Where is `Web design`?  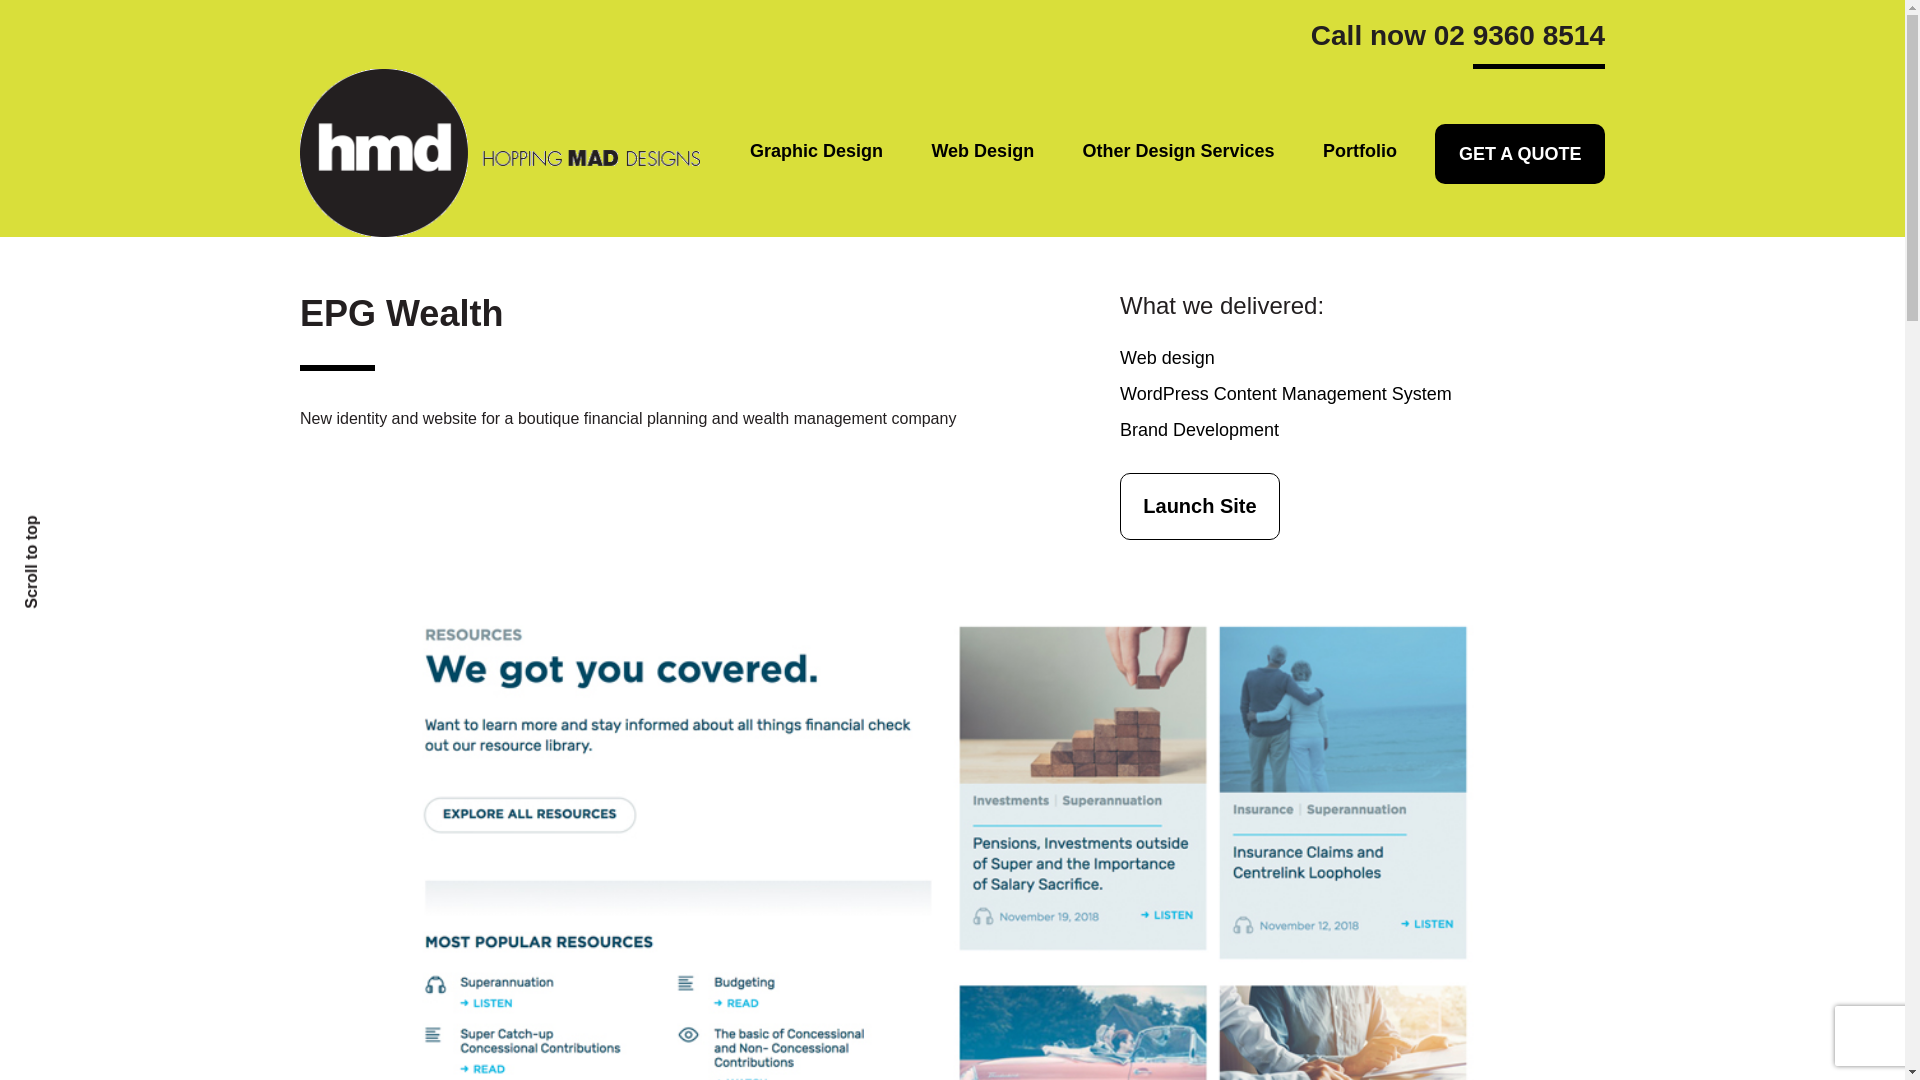 Web design is located at coordinates (1167, 358).